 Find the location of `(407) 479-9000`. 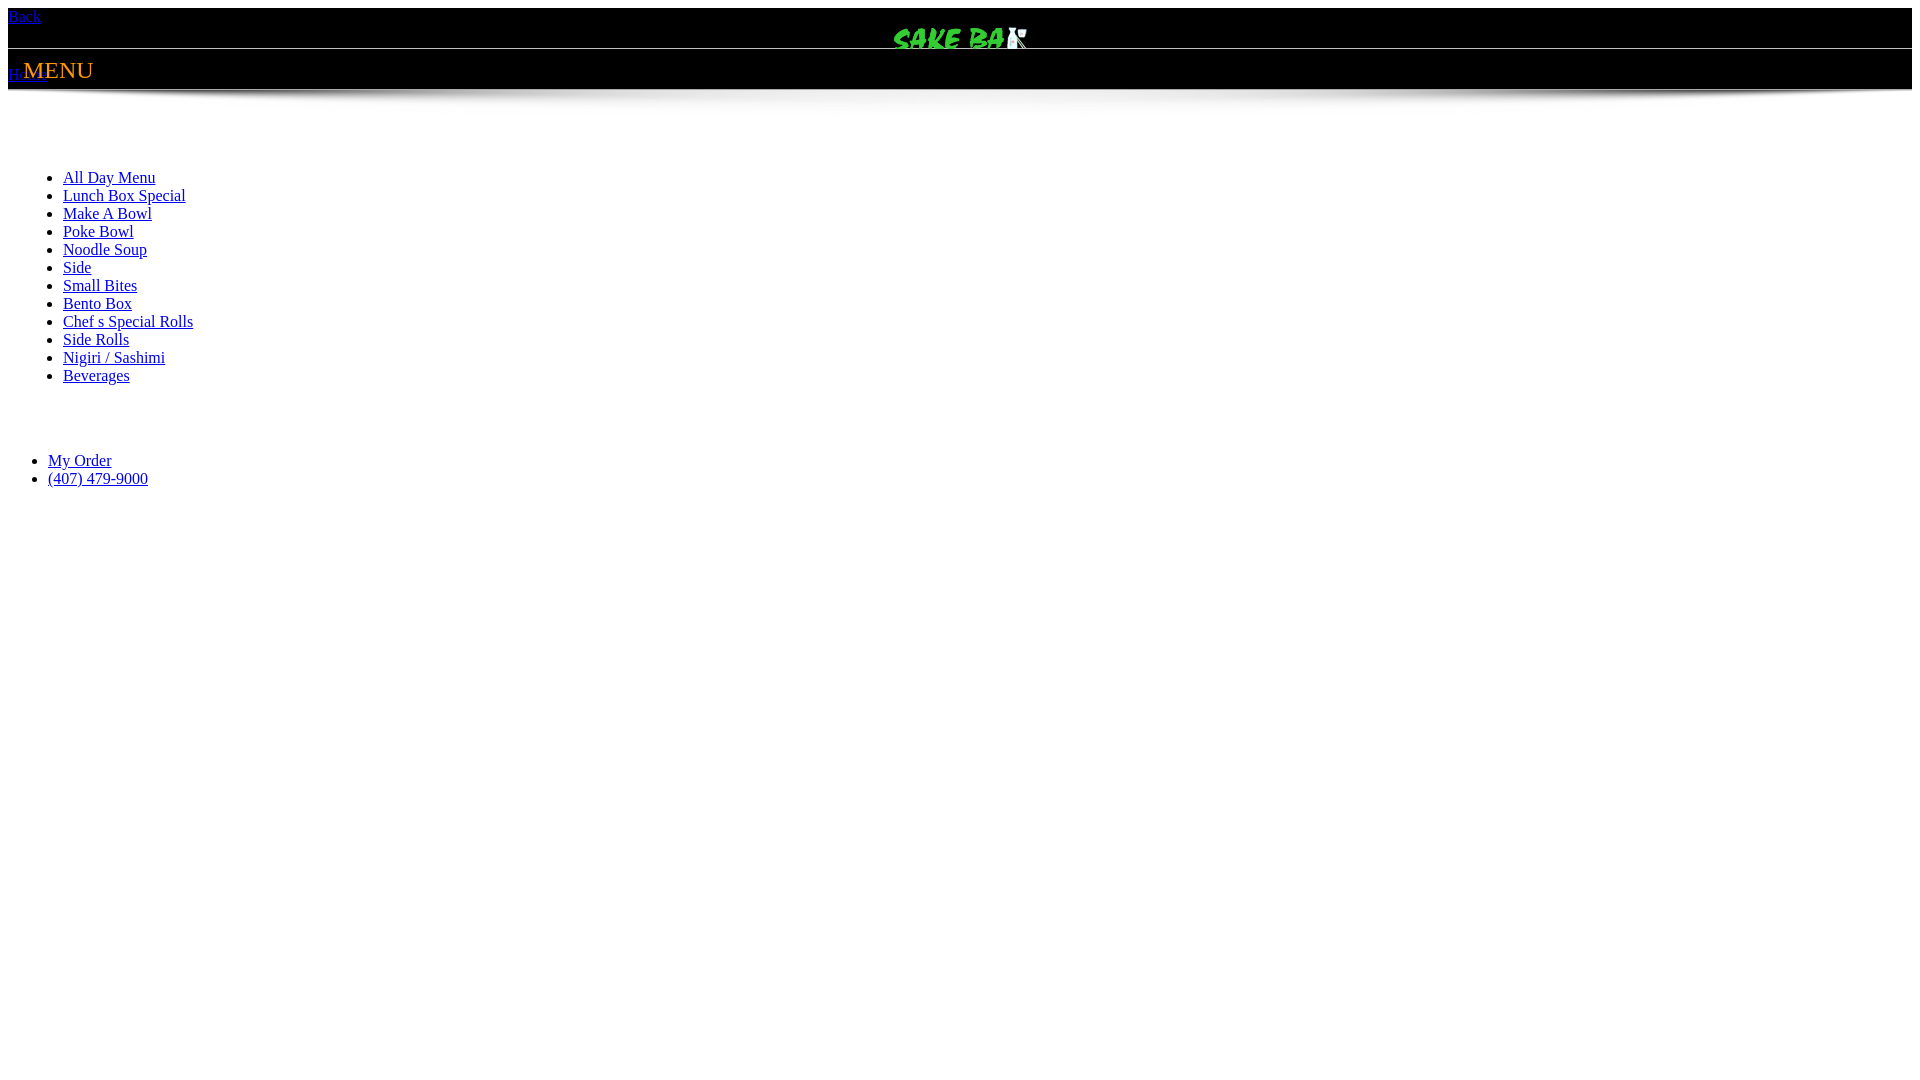

(407) 479-9000 is located at coordinates (98, 478).